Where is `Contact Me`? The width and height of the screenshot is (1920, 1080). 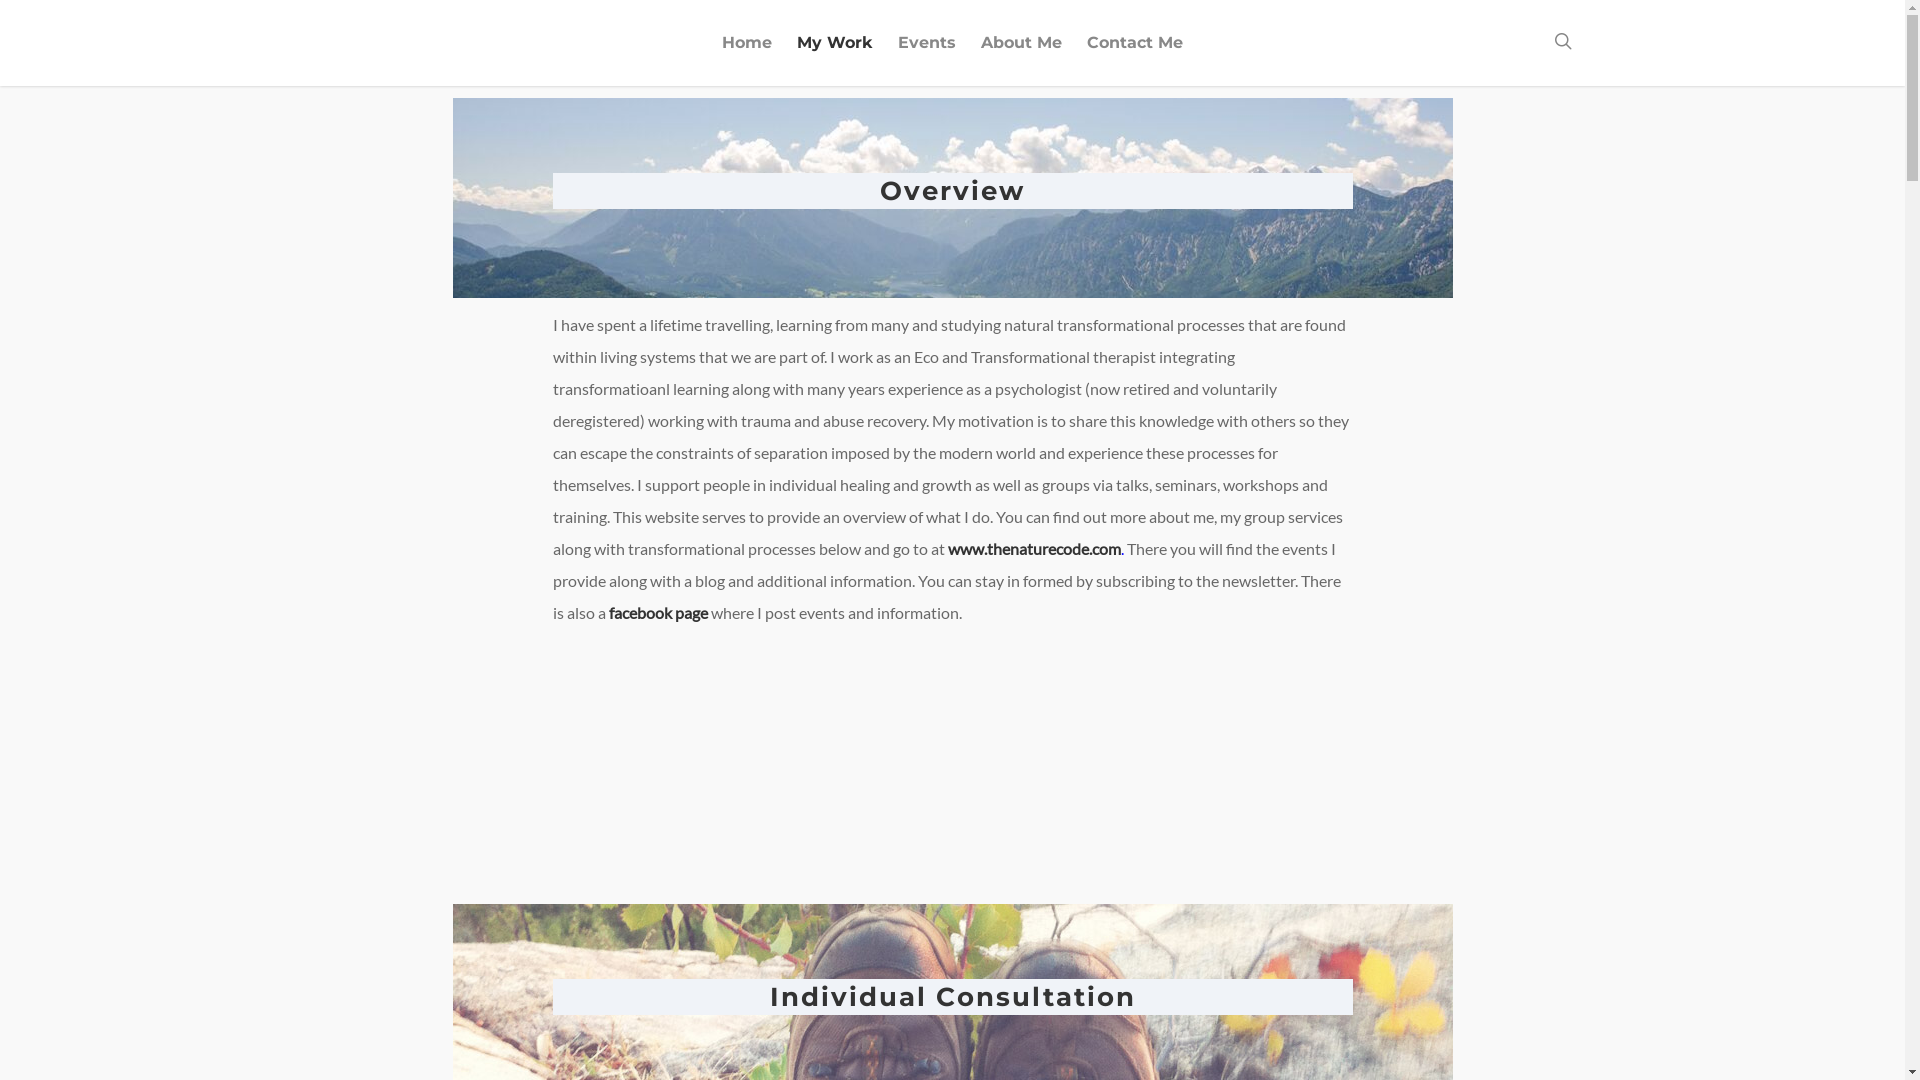 Contact Me is located at coordinates (1135, 57).